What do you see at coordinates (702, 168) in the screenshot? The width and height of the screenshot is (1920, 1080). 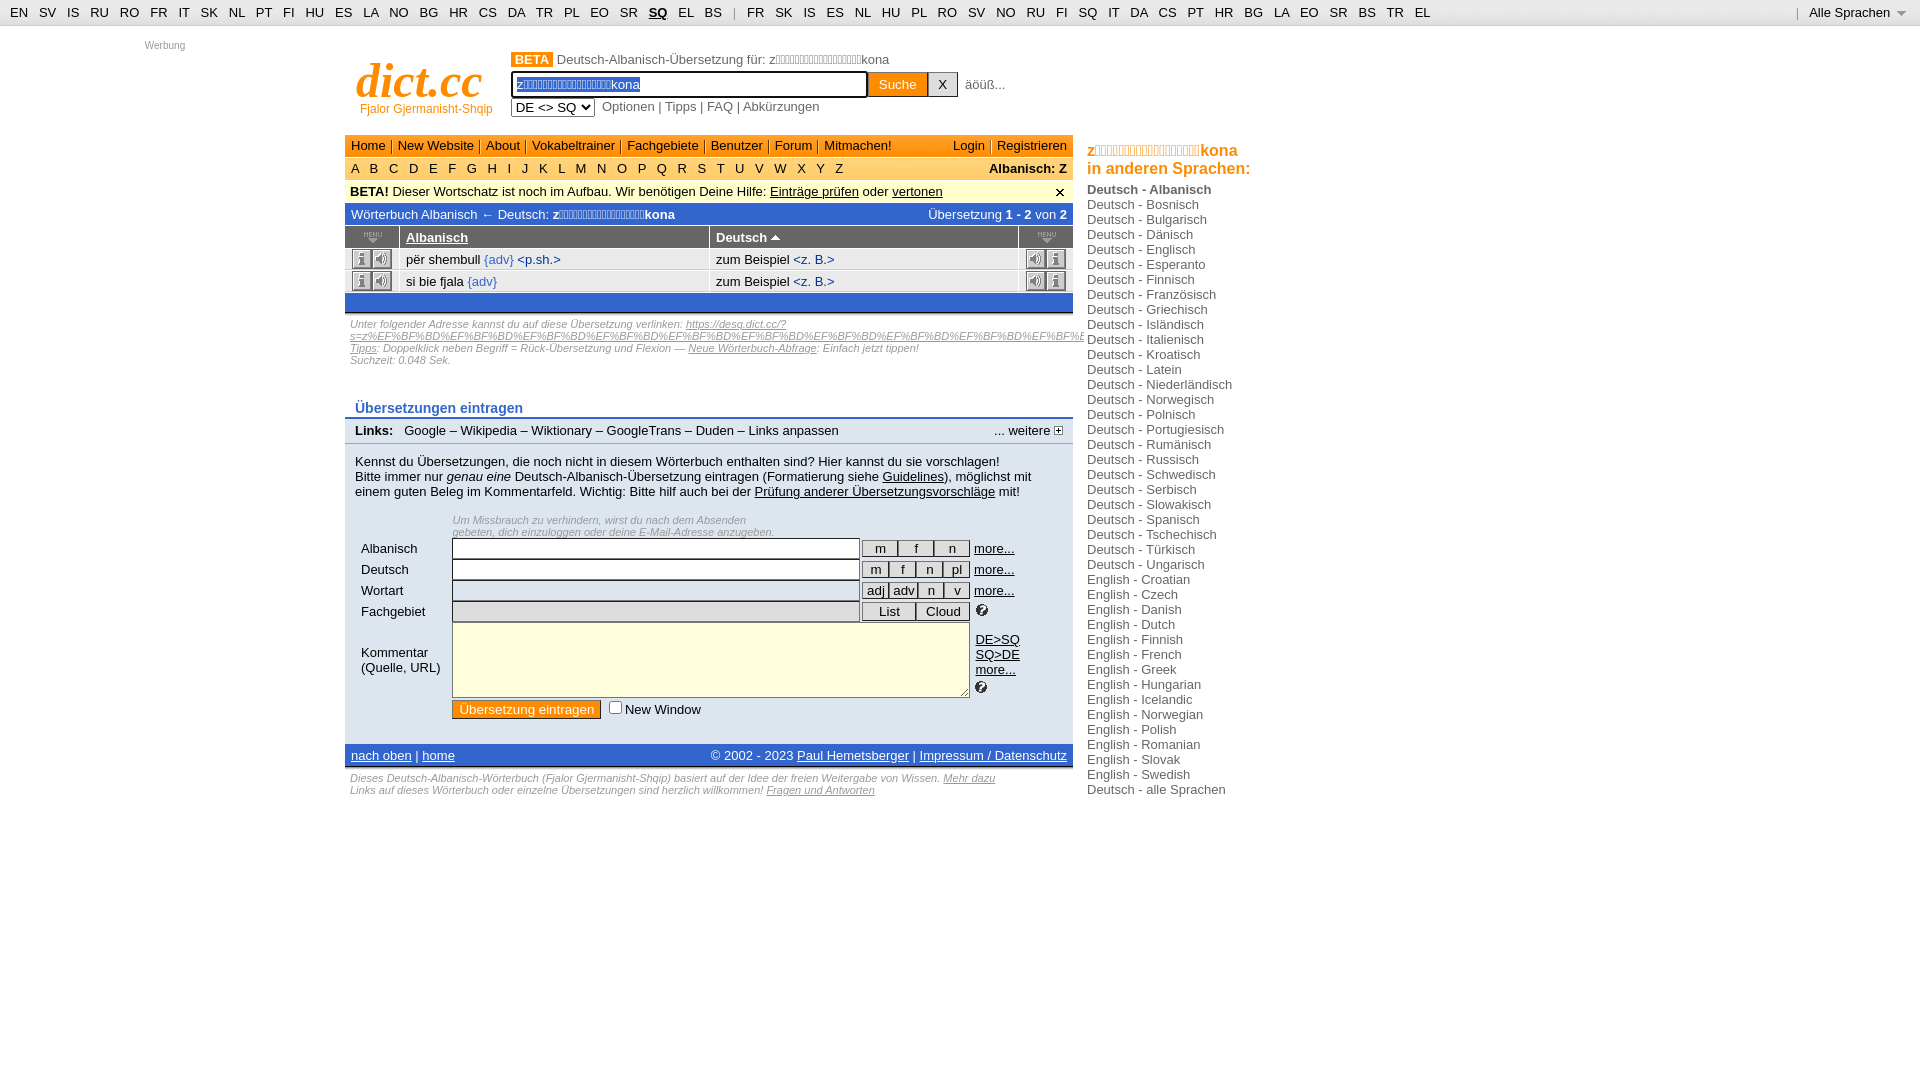 I see `S` at bounding box center [702, 168].